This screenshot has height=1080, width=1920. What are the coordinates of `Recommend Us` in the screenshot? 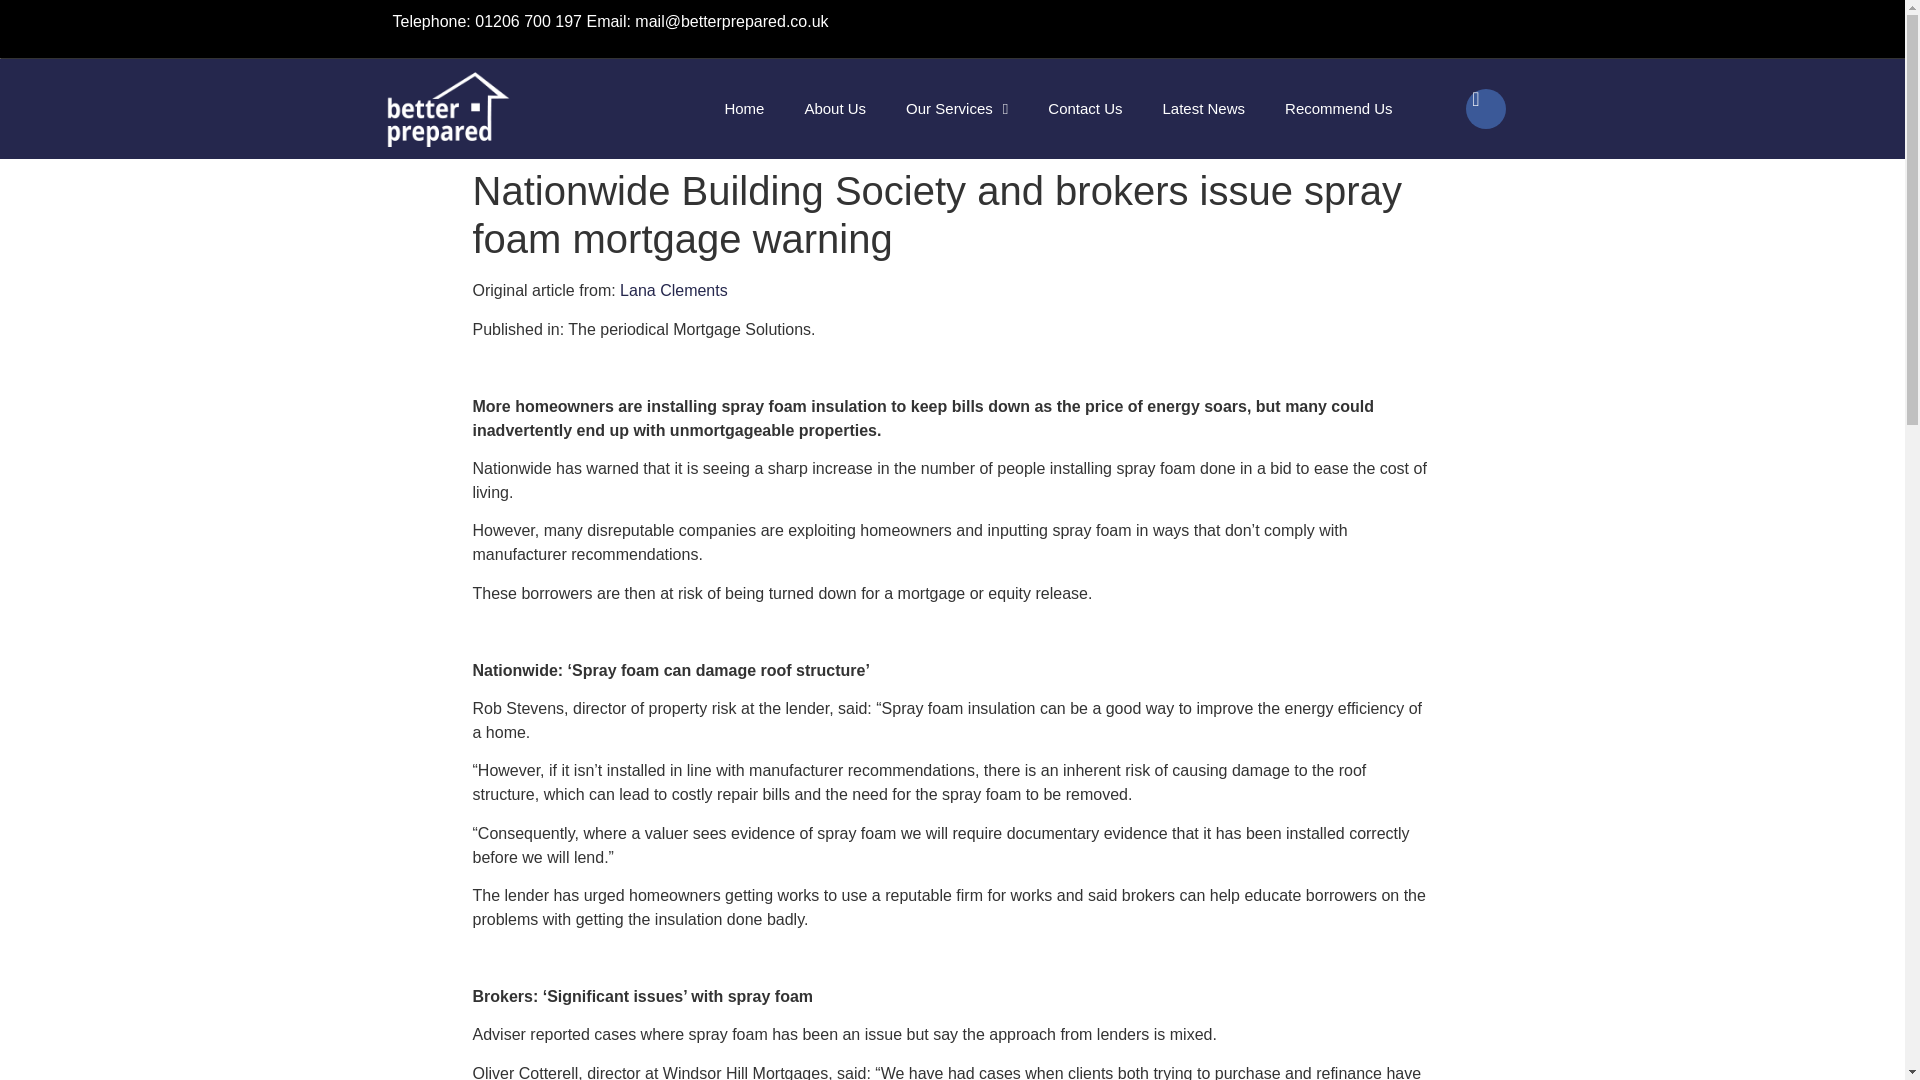 It's located at (1339, 108).